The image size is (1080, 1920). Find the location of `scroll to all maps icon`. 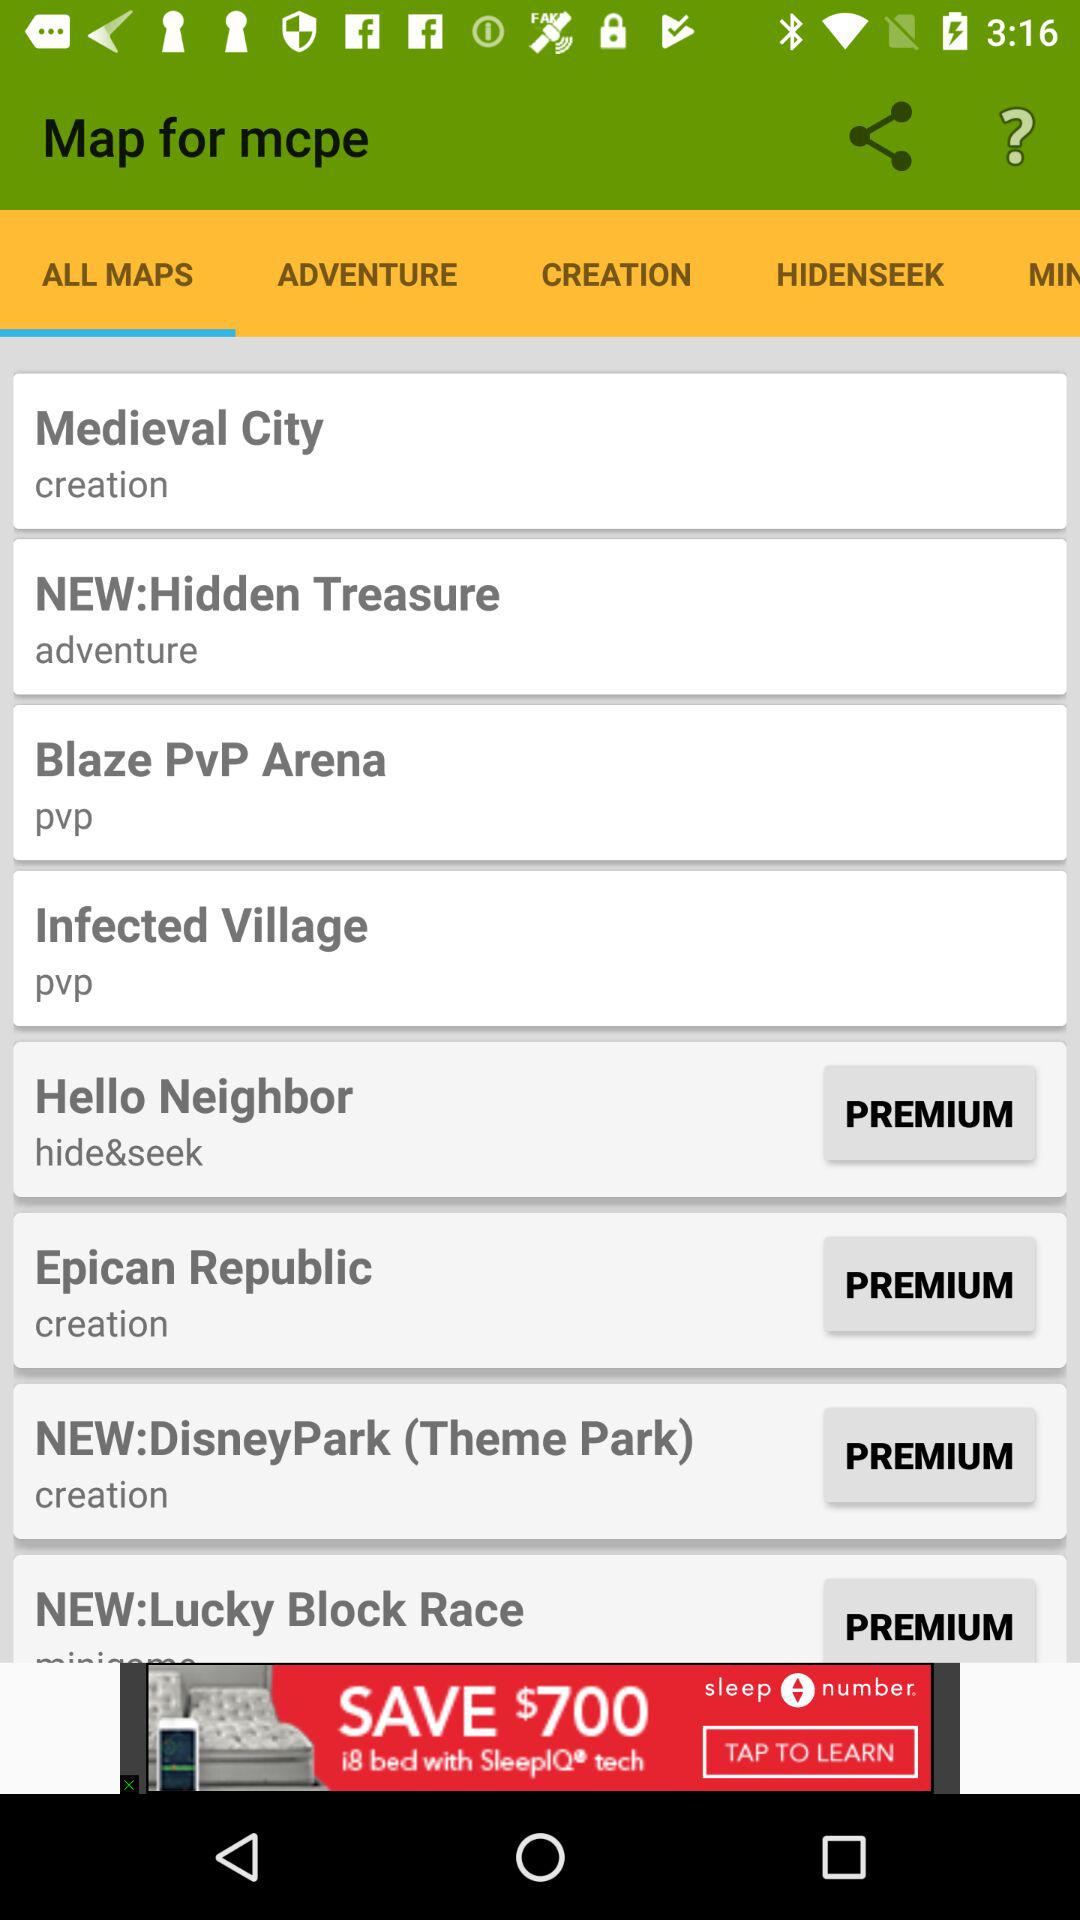

scroll to all maps icon is located at coordinates (118, 273).